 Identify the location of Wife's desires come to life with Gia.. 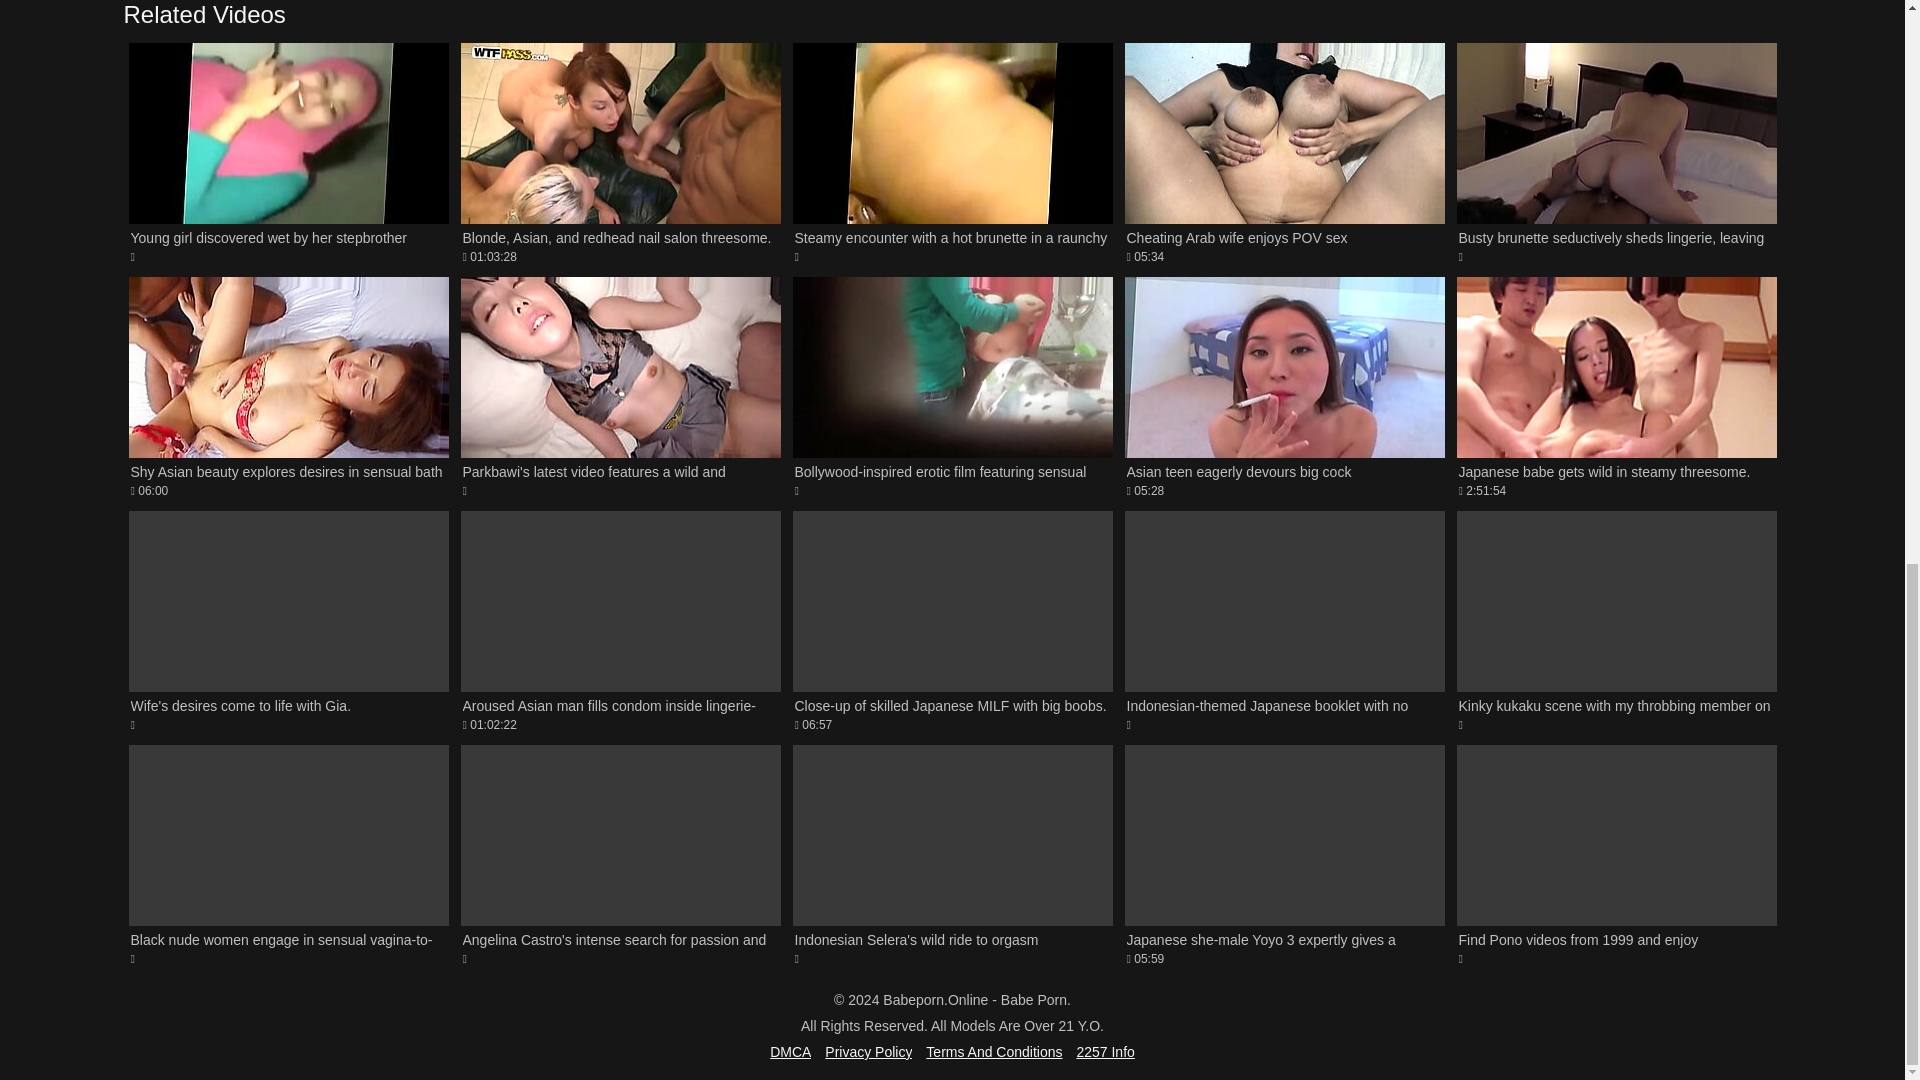
(288, 622).